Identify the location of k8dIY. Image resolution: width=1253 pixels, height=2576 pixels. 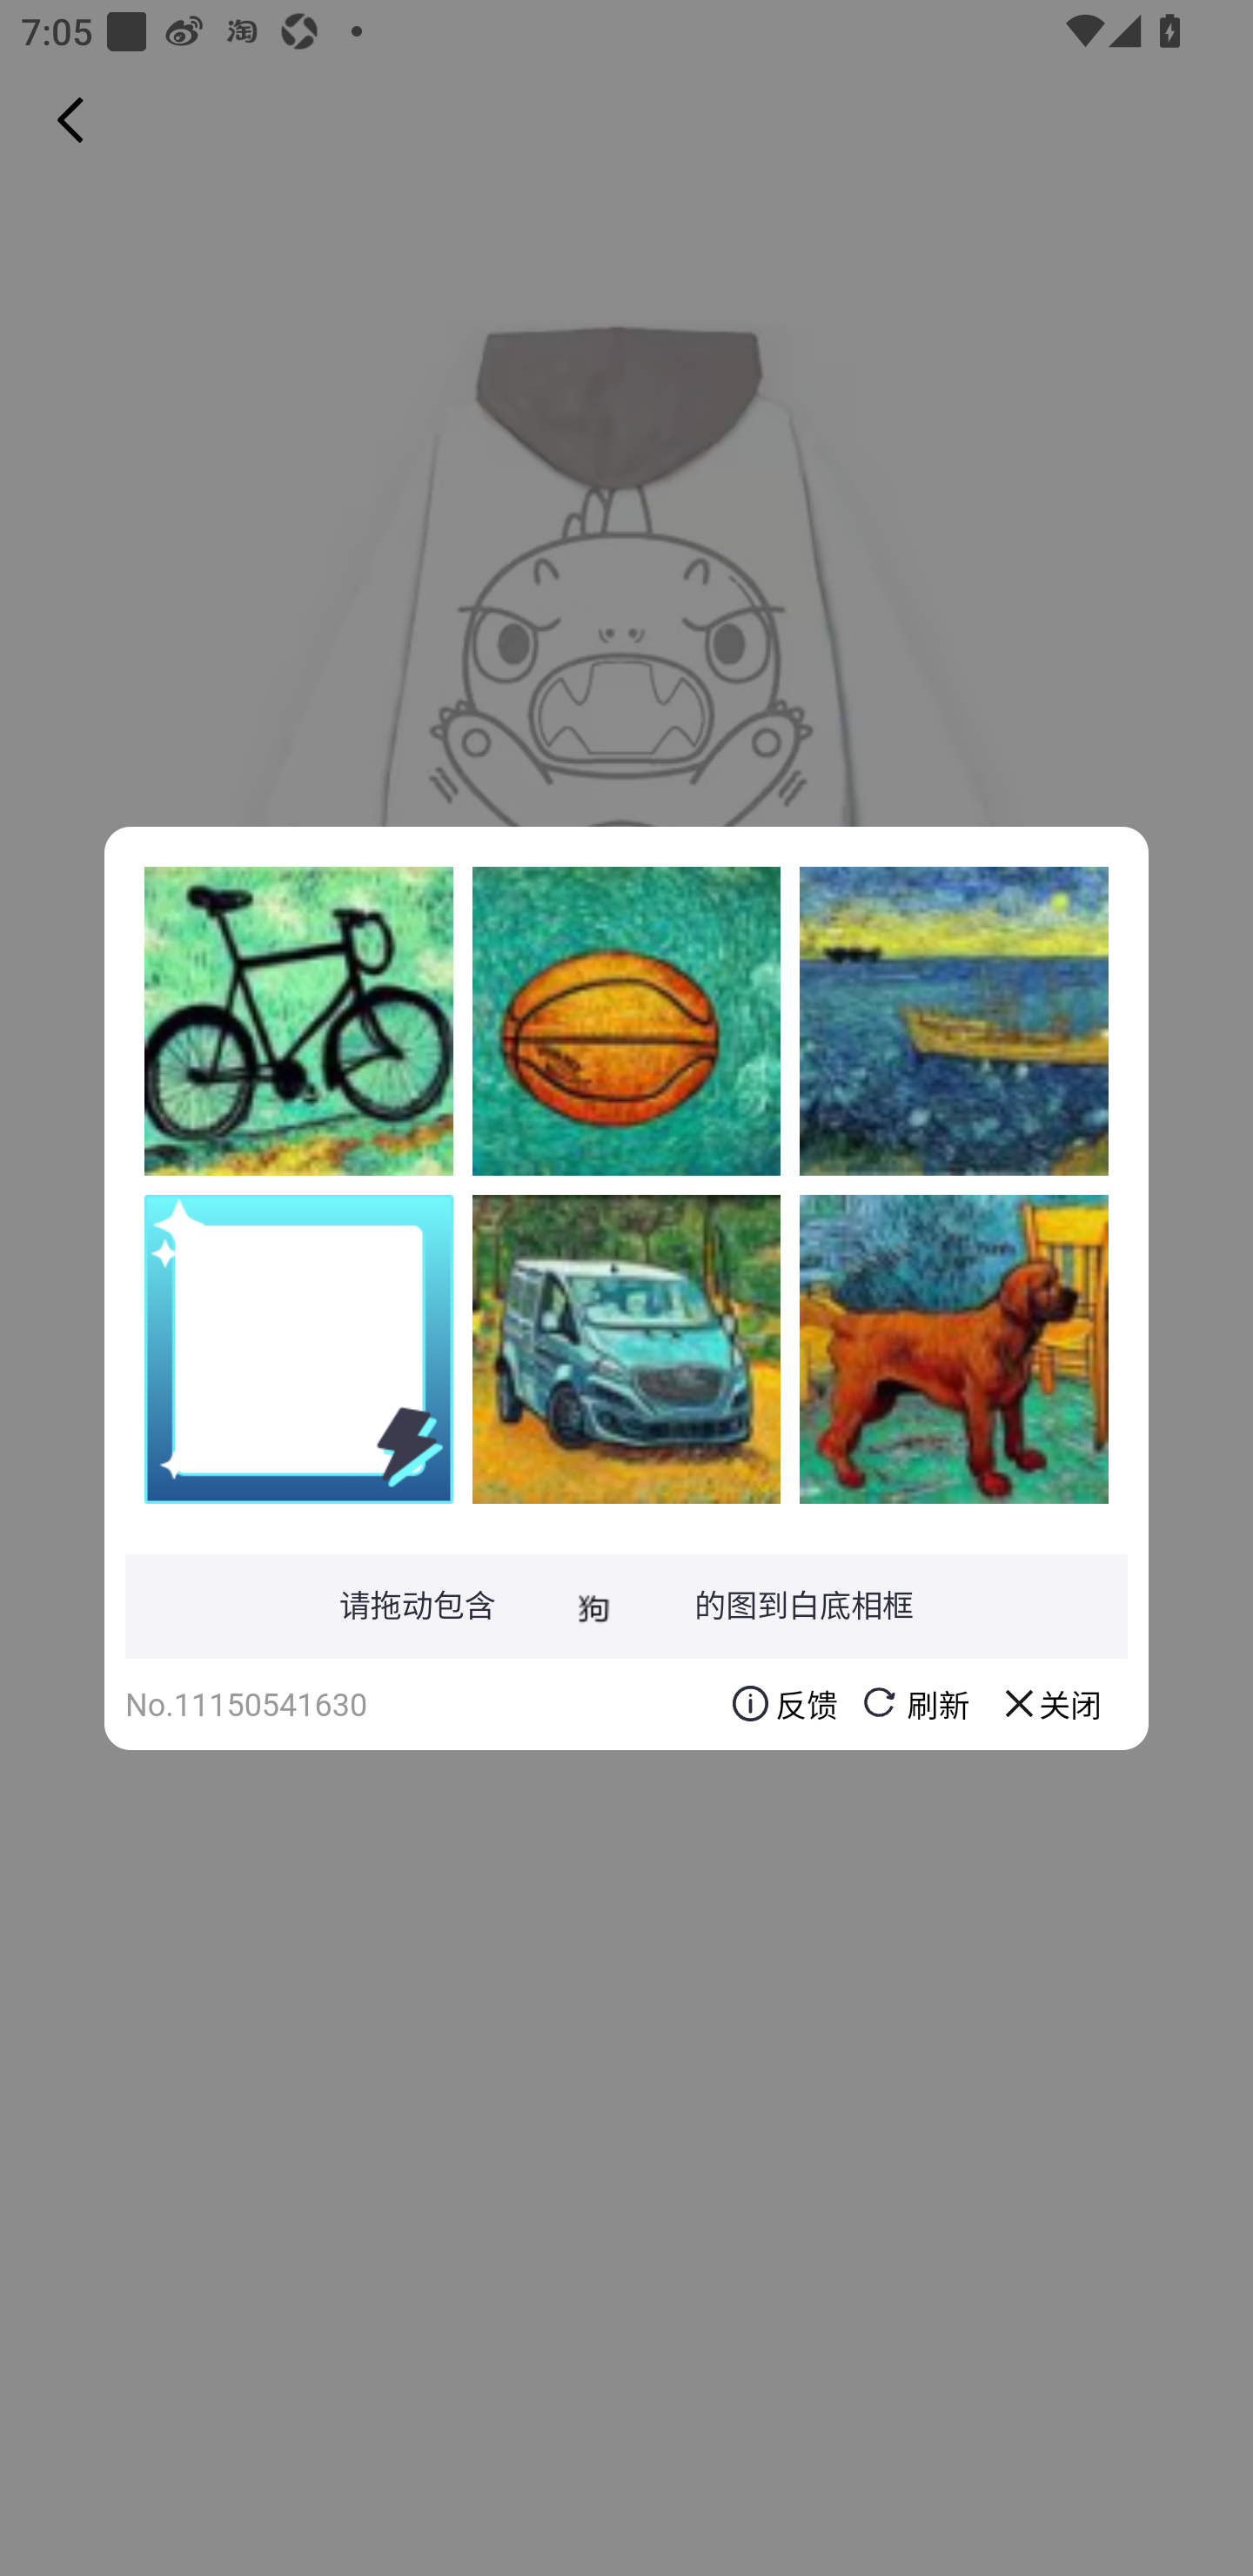
(298, 1021).